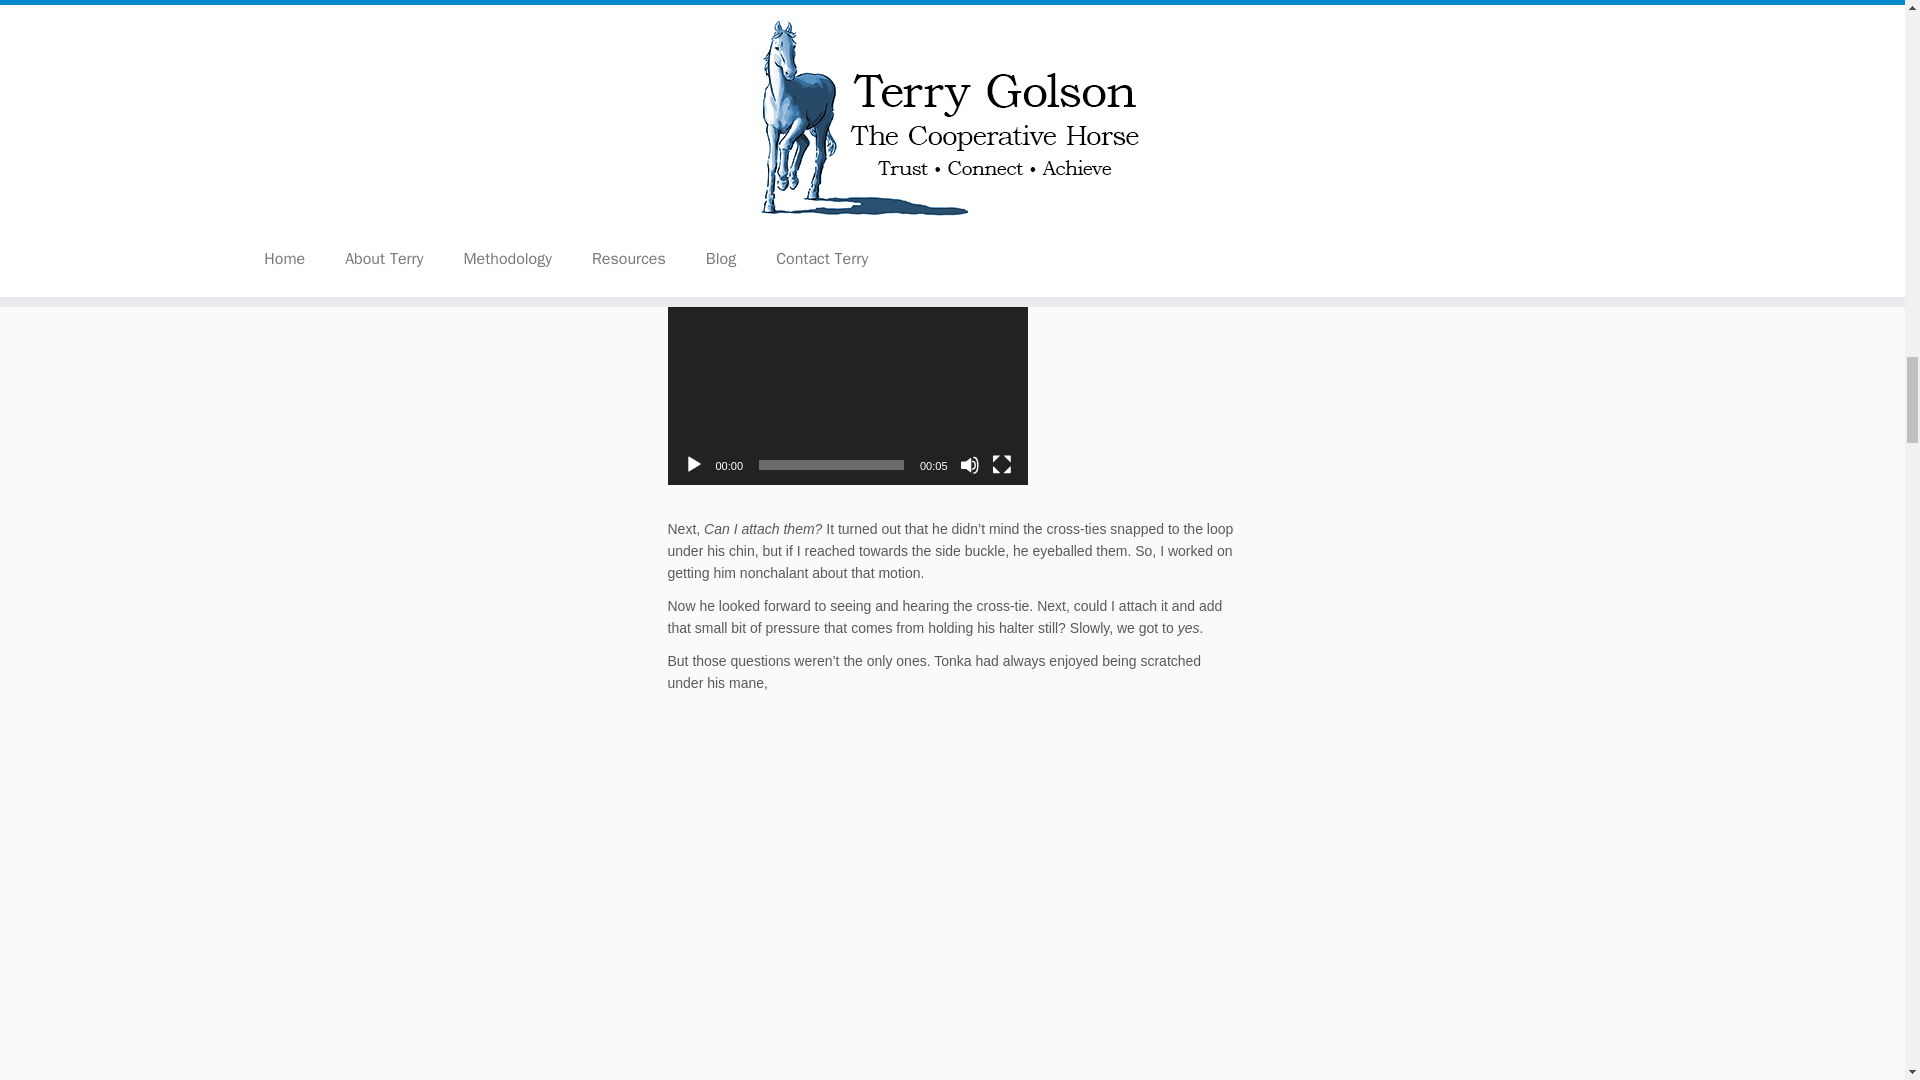  What do you see at coordinates (694, 464) in the screenshot?
I see `Play` at bounding box center [694, 464].